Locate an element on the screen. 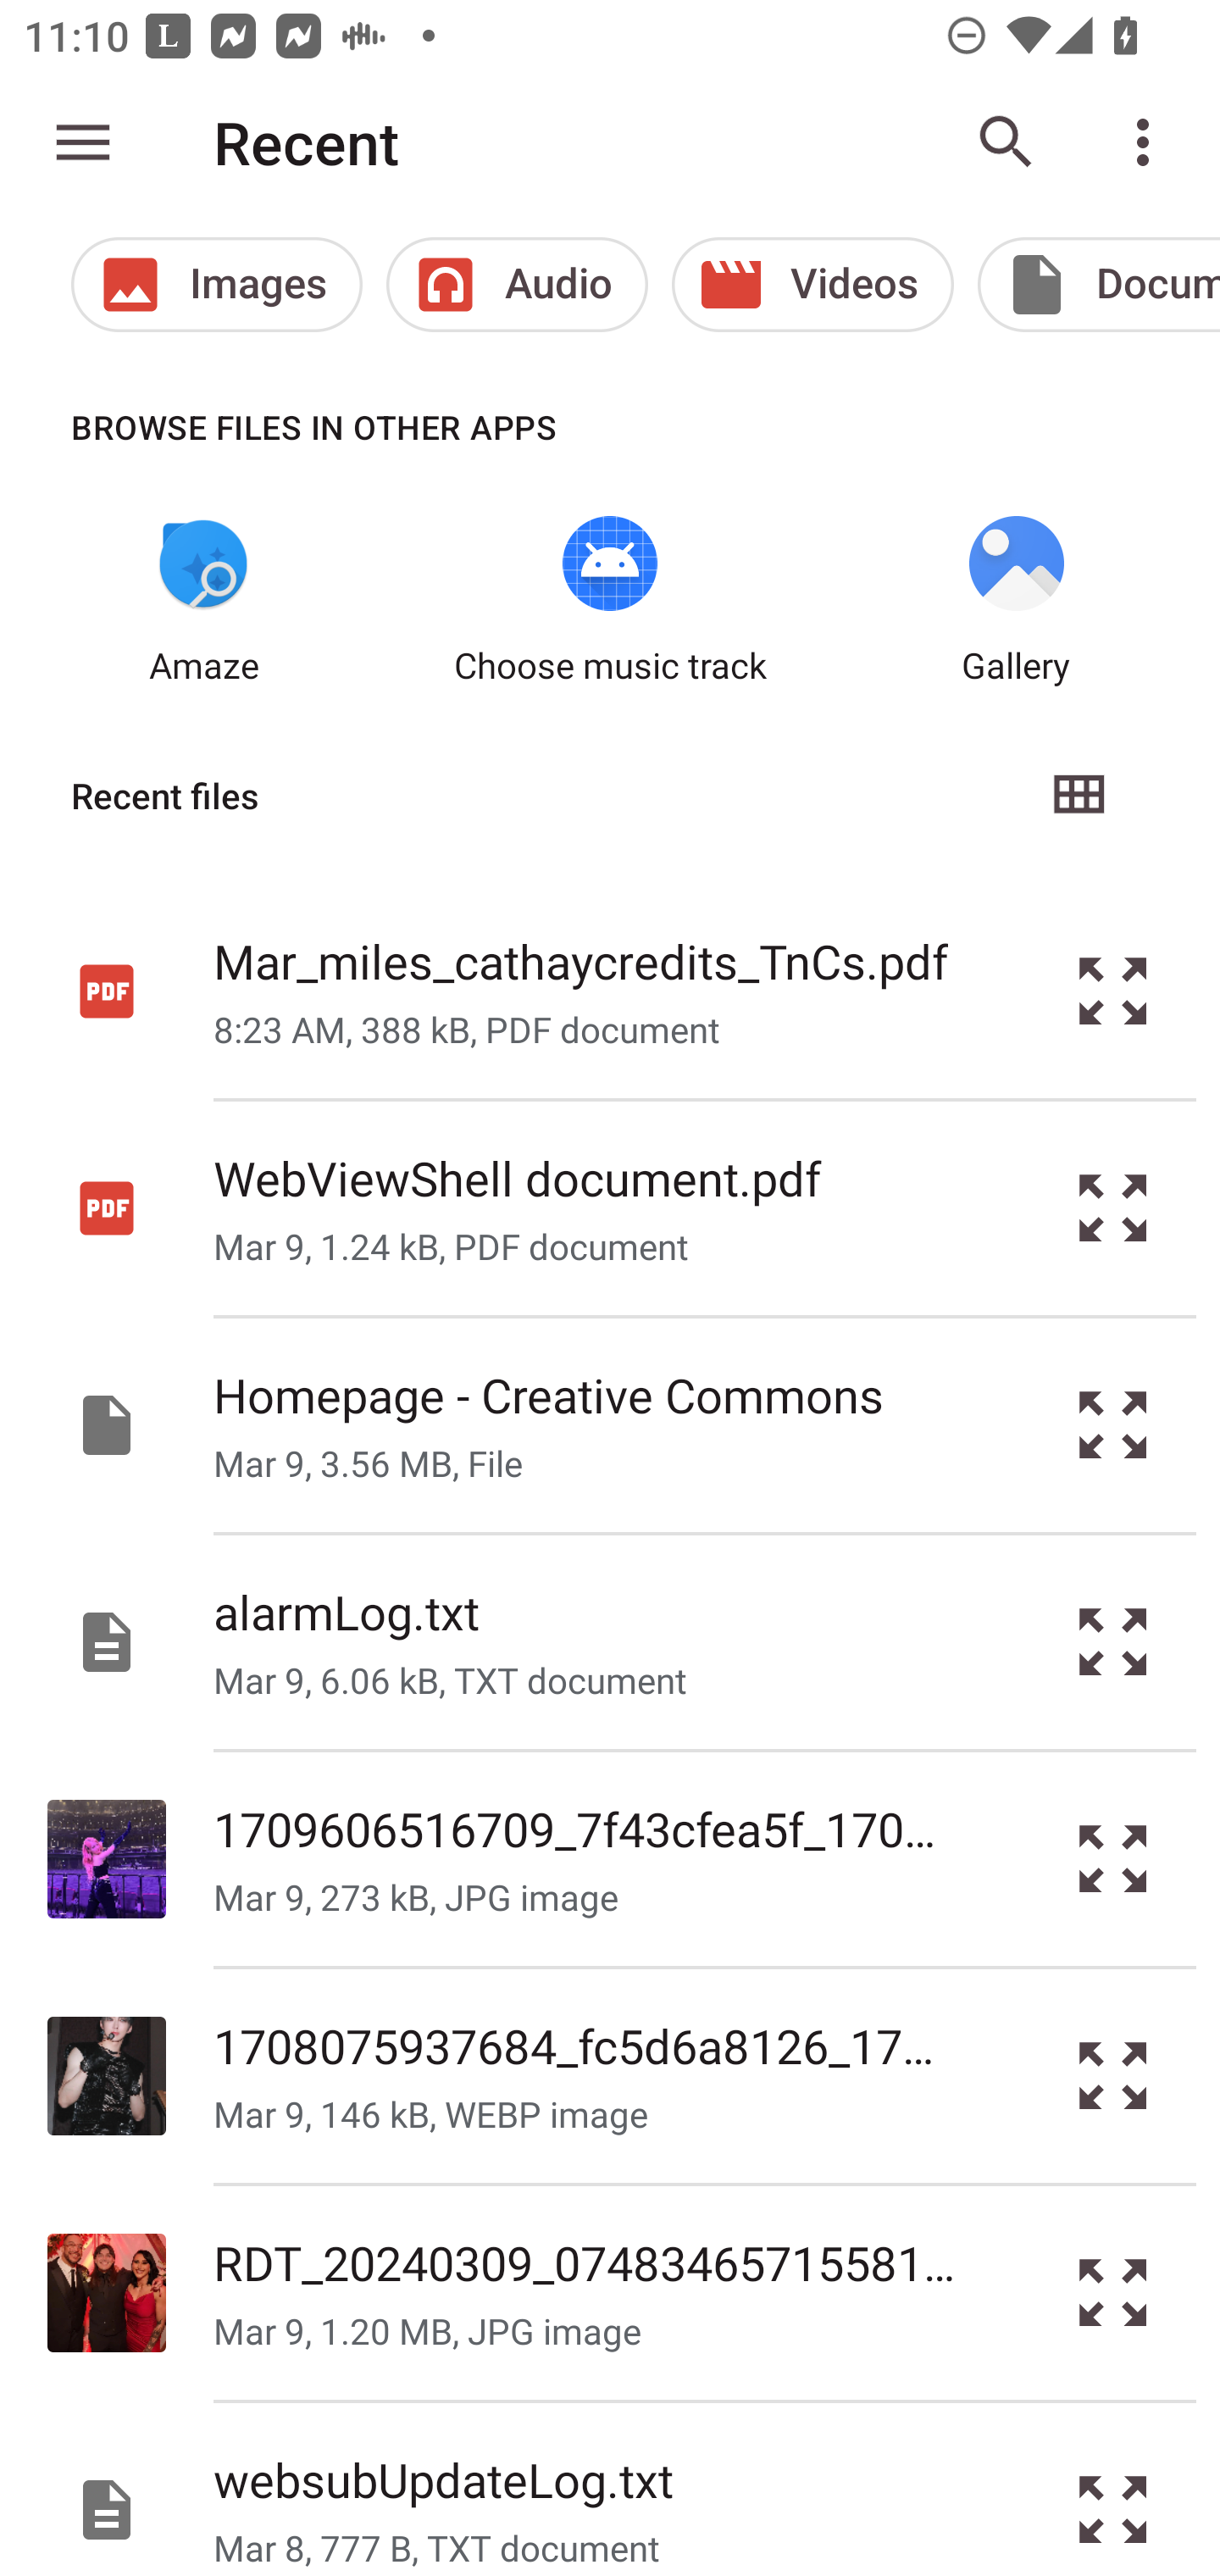  Preview the file WebViewShell document.pdf is located at coordinates (1113, 1209).